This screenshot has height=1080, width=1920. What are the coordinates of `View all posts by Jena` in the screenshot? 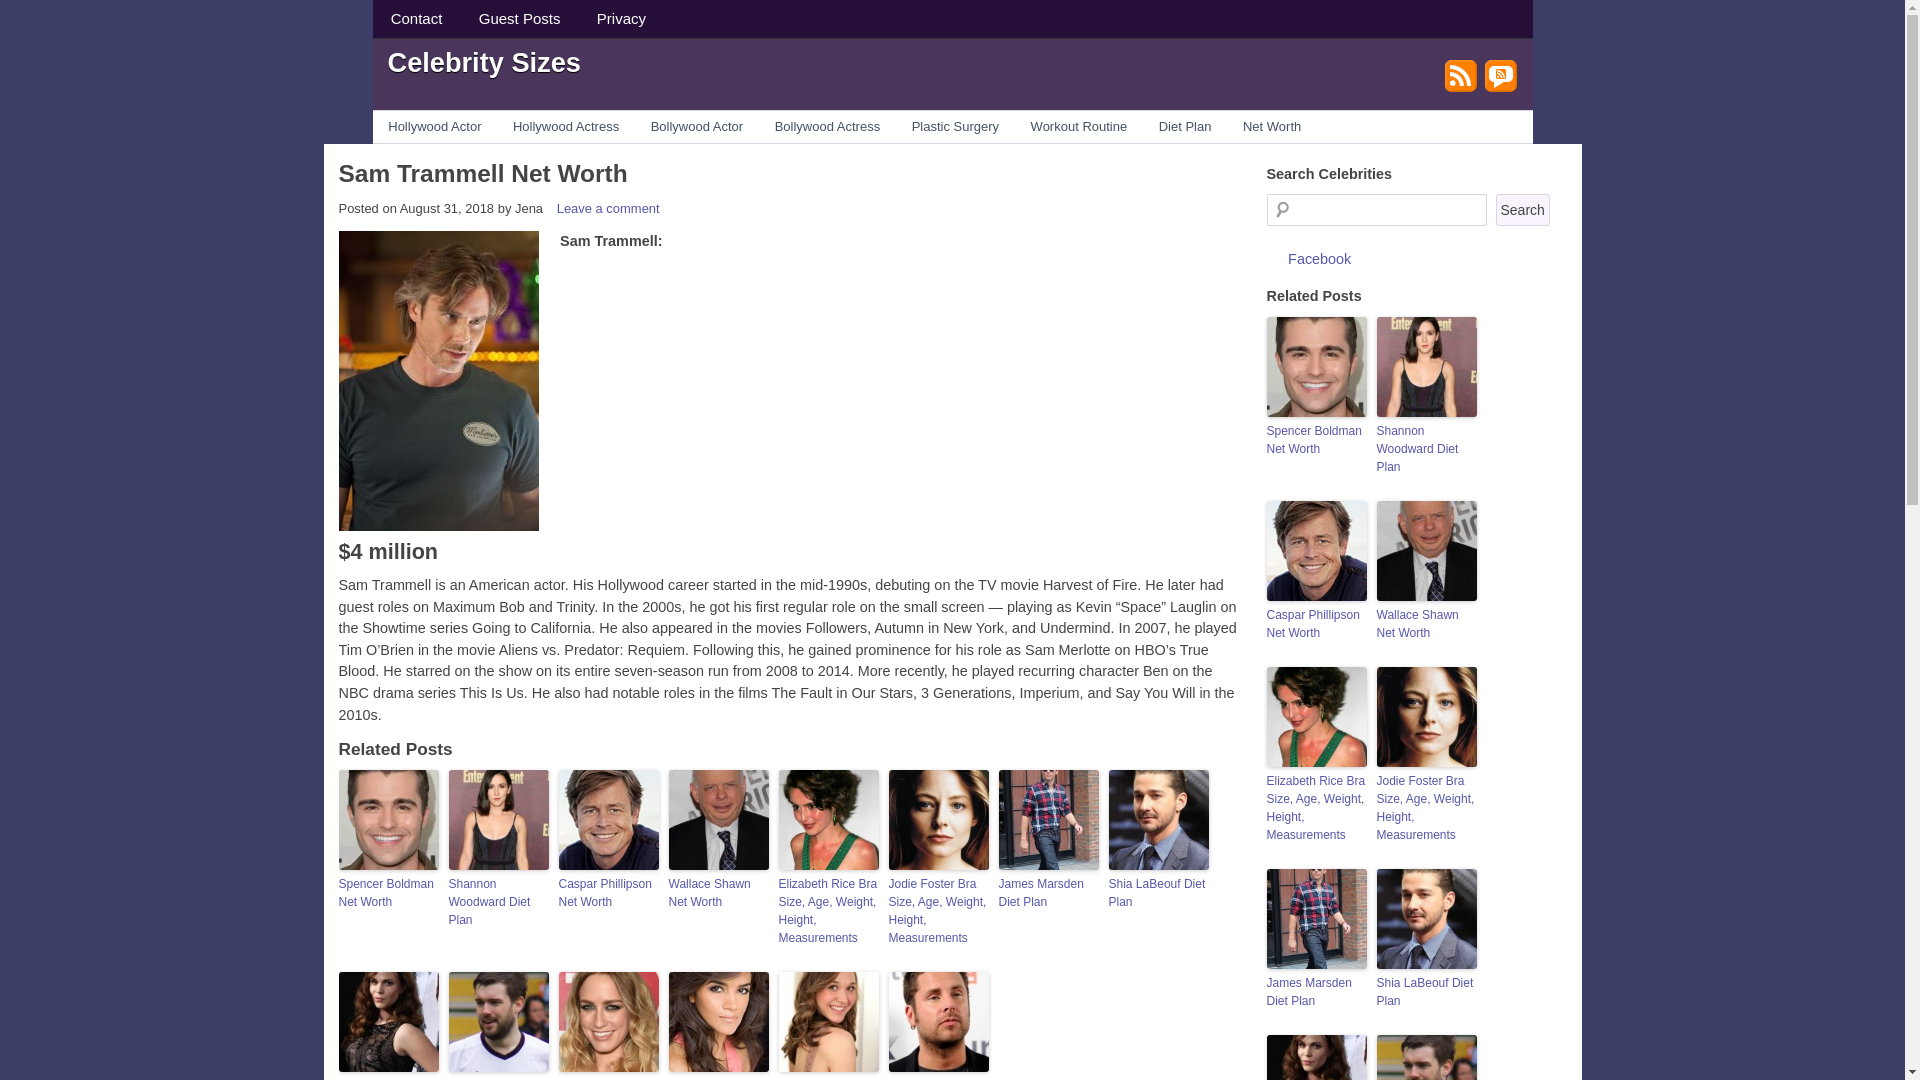 It's located at (528, 208).